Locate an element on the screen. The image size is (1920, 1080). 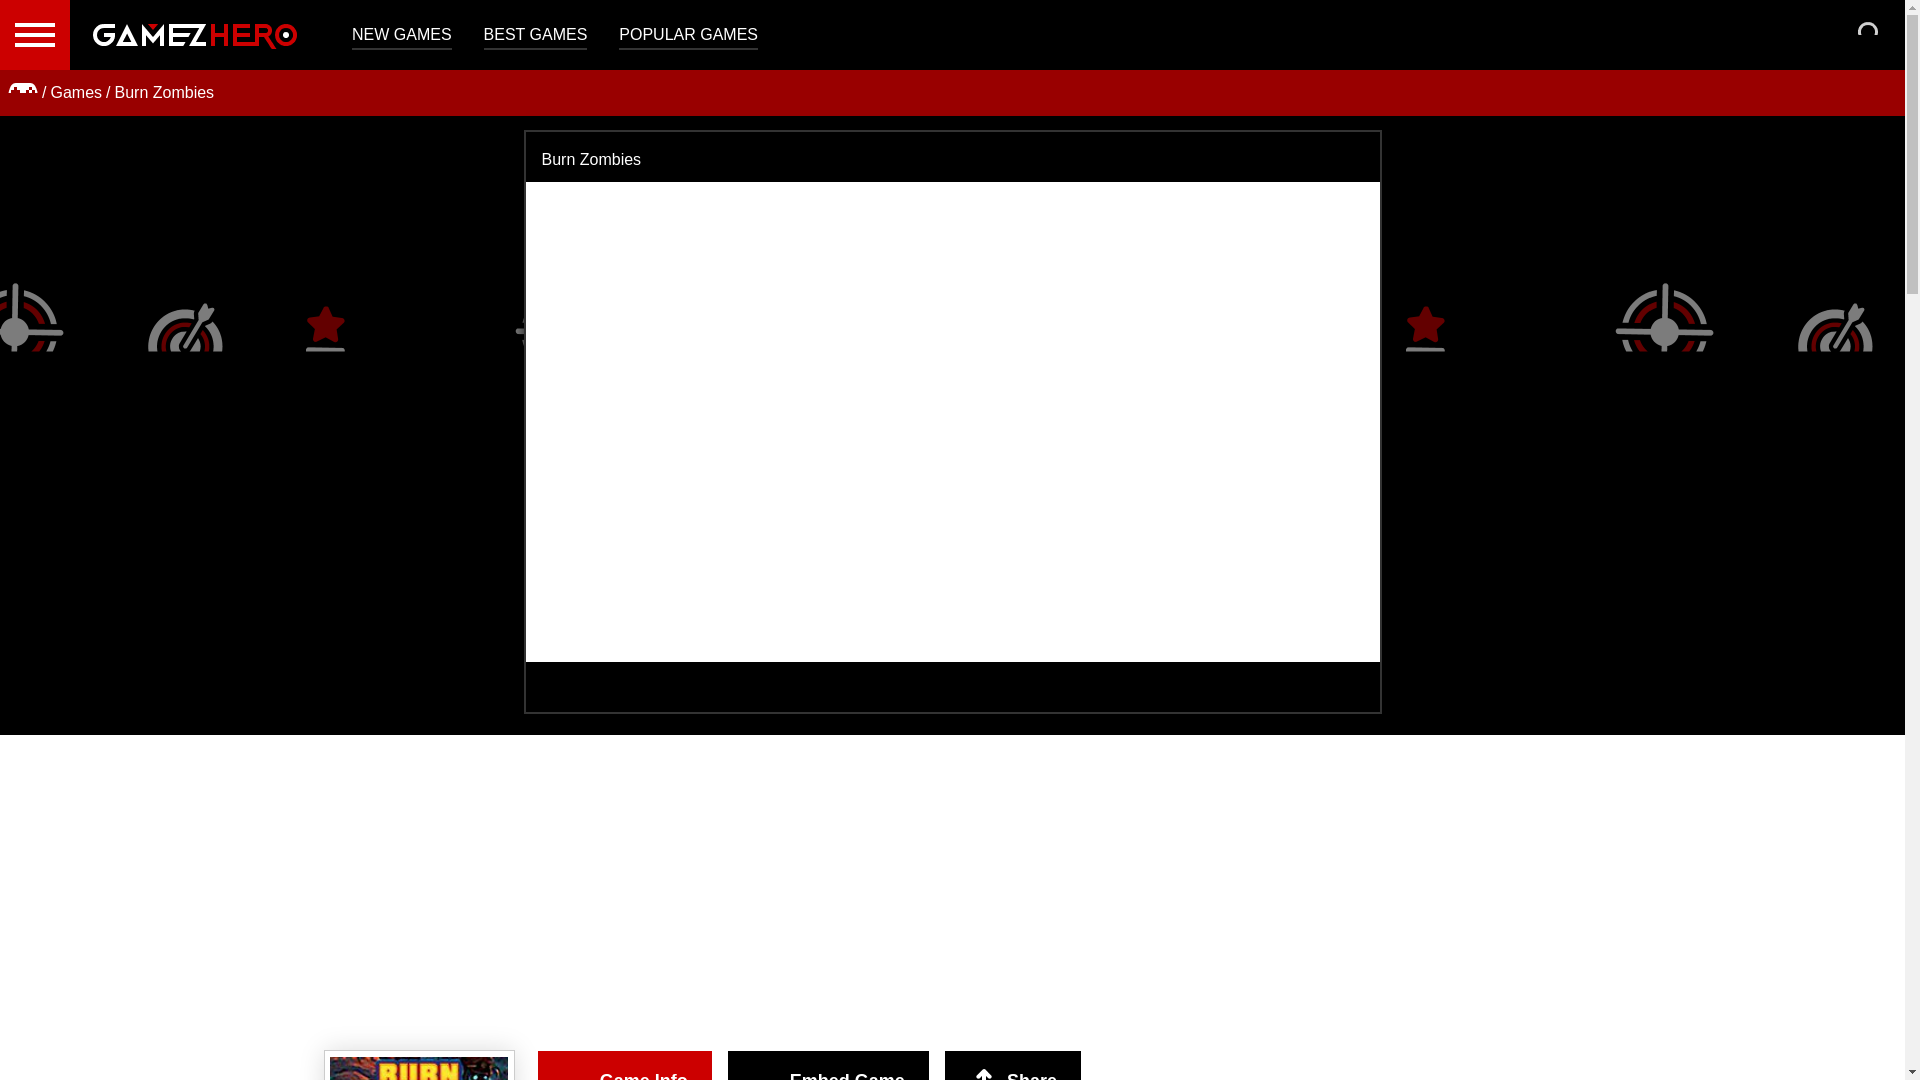
POPULAR GAMES is located at coordinates (688, 36).